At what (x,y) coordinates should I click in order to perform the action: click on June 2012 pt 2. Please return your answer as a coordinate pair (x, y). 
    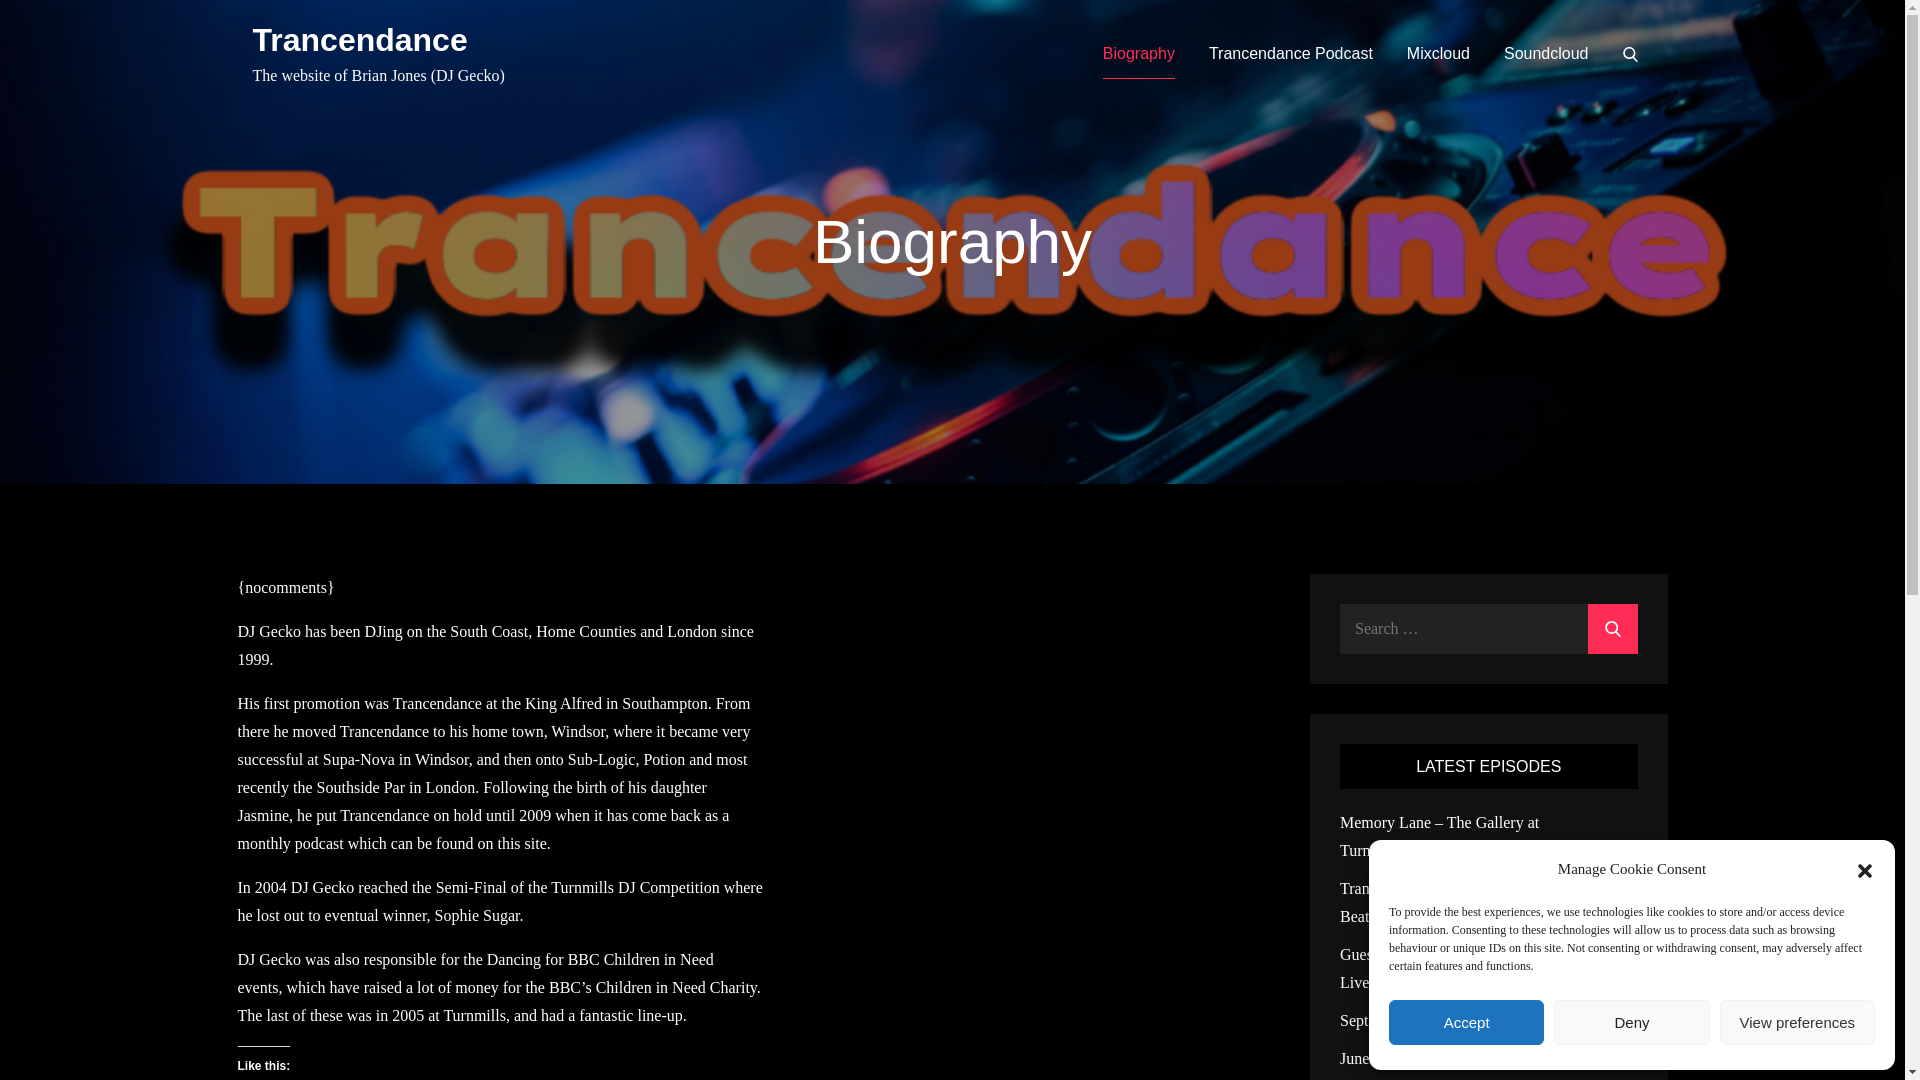
    Looking at the image, I should click on (1387, 1058).